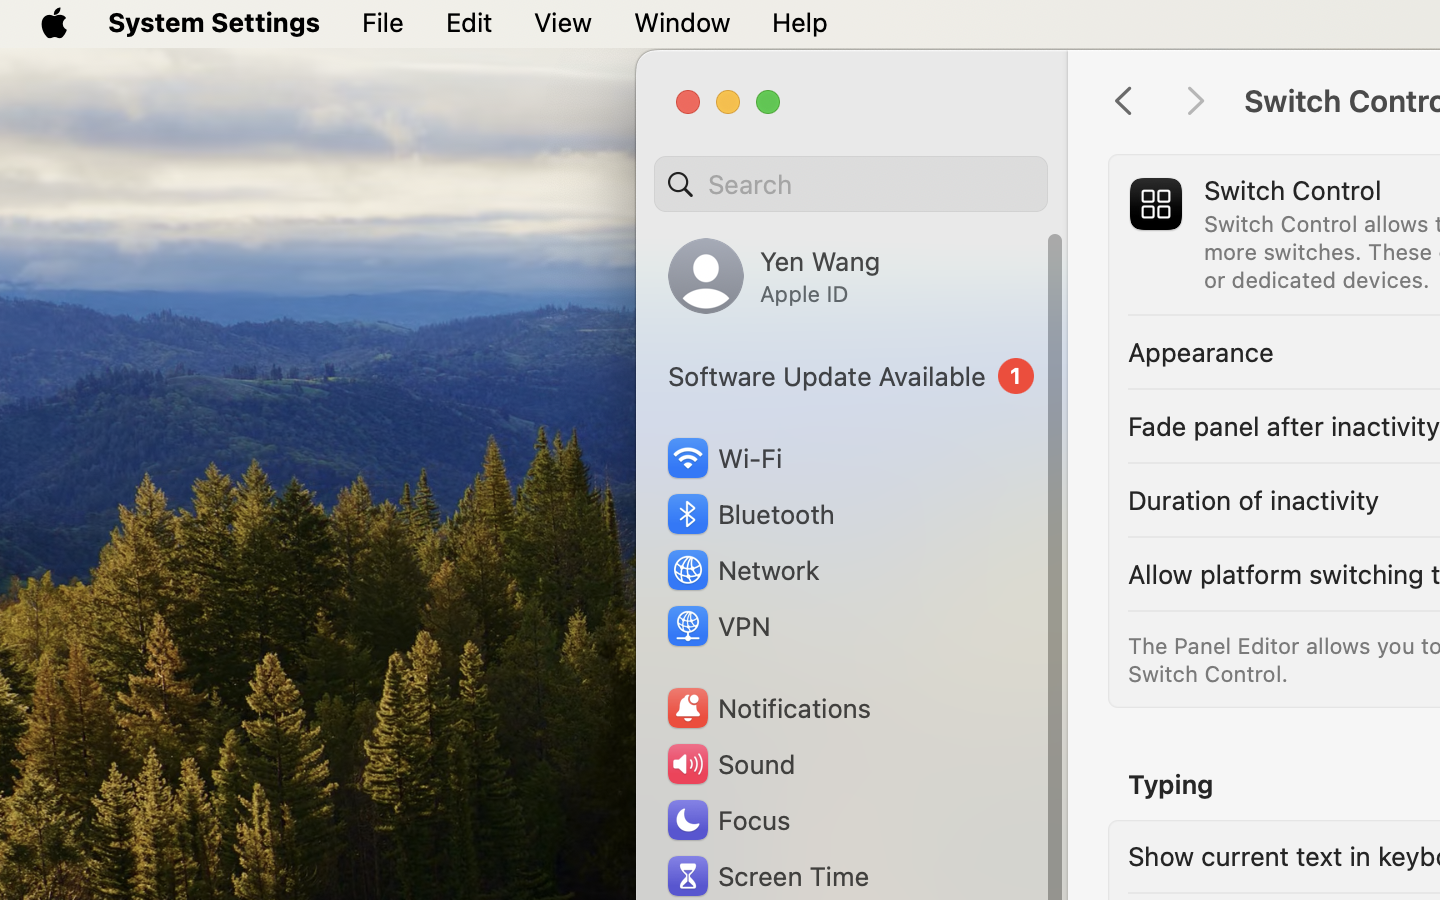 The image size is (1440, 900). Describe the element at coordinates (722, 458) in the screenshot. I see `Wi‑Fi` at that location.